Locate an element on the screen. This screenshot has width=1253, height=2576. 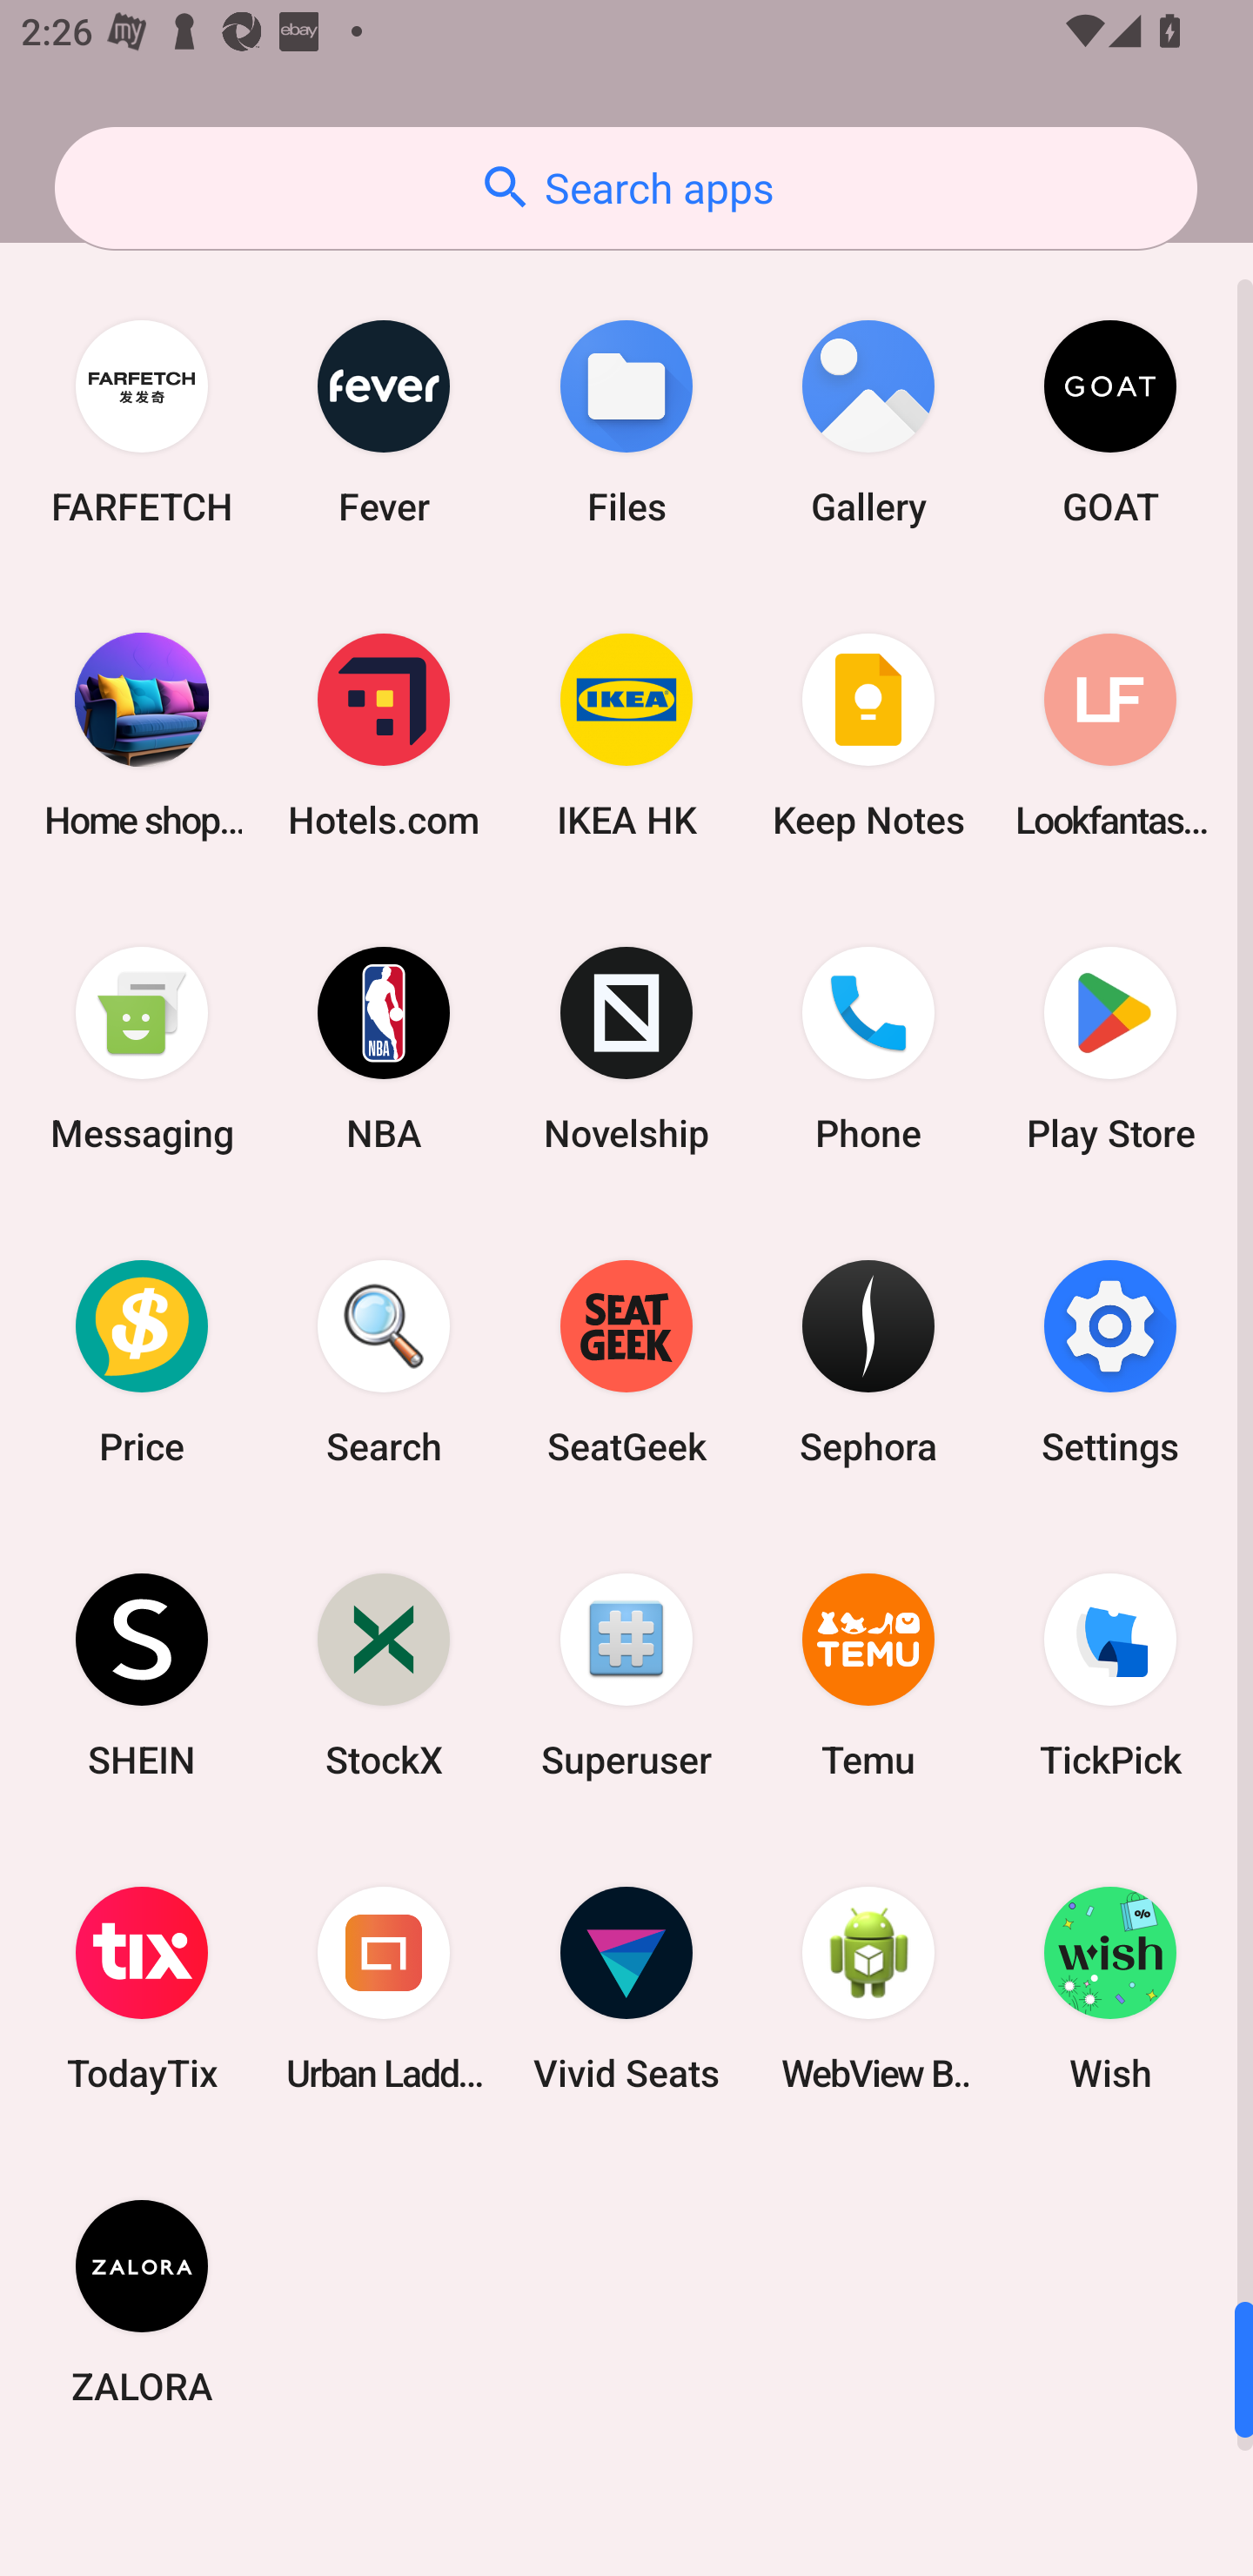
SHEIN is located at coordinates (142, 1675).